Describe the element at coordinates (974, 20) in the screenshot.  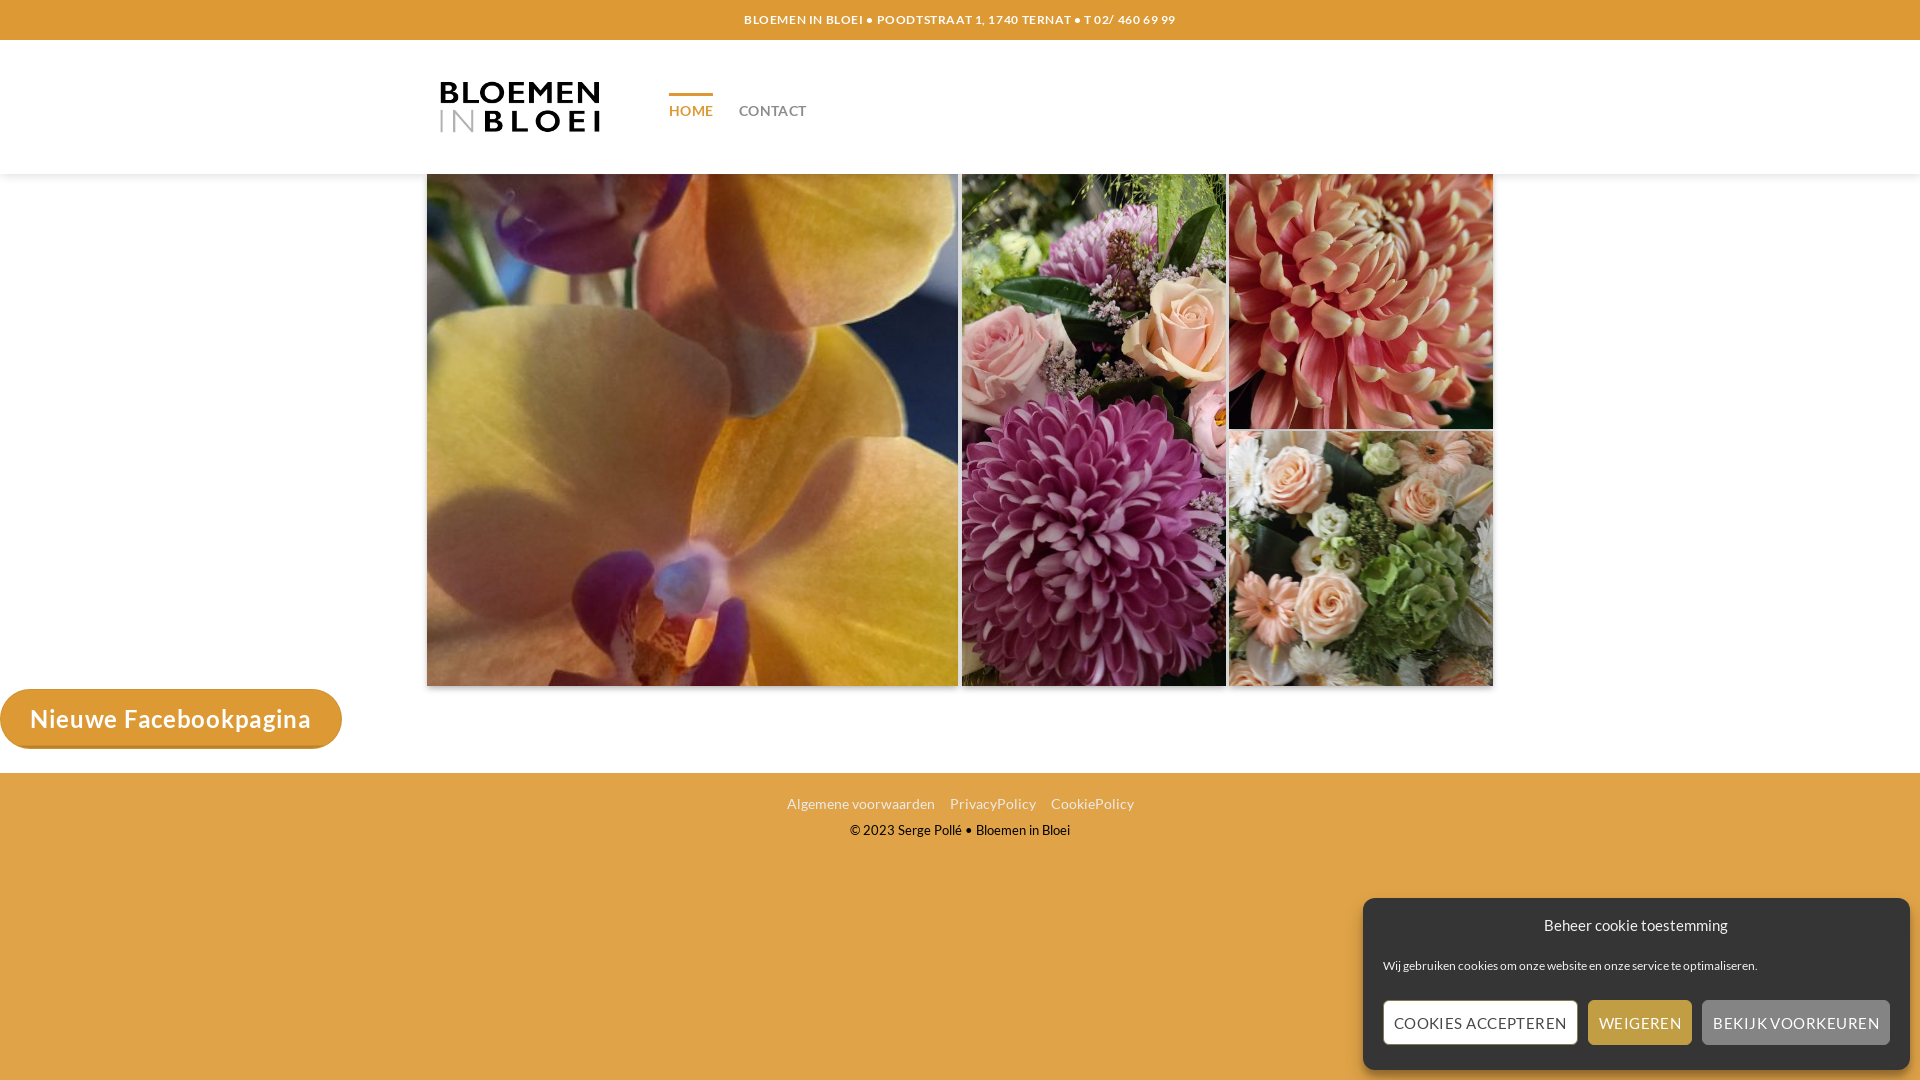
I see `POODTSTRAAT 1, 1740 TERNAT` at that location.